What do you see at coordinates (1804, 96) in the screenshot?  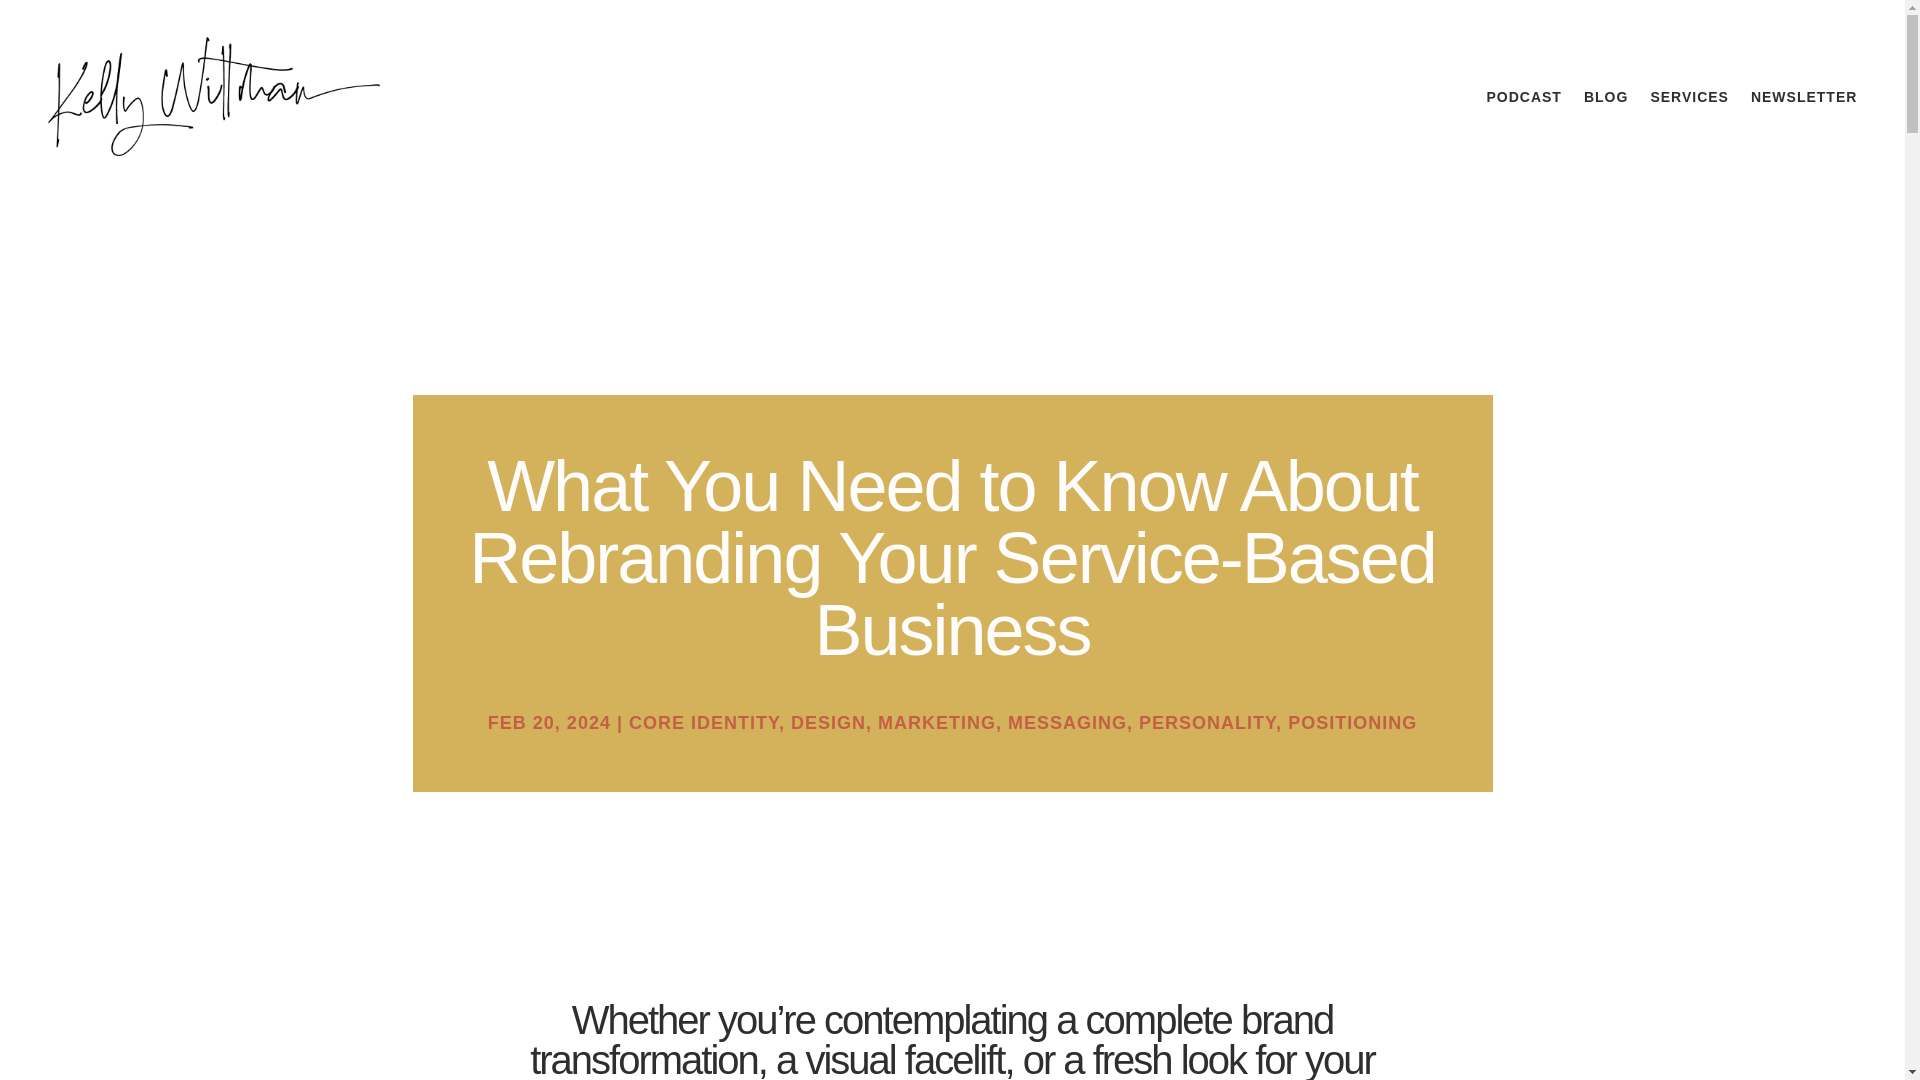 I see `NEWSLETTER` at bounding box center [1804, 96].